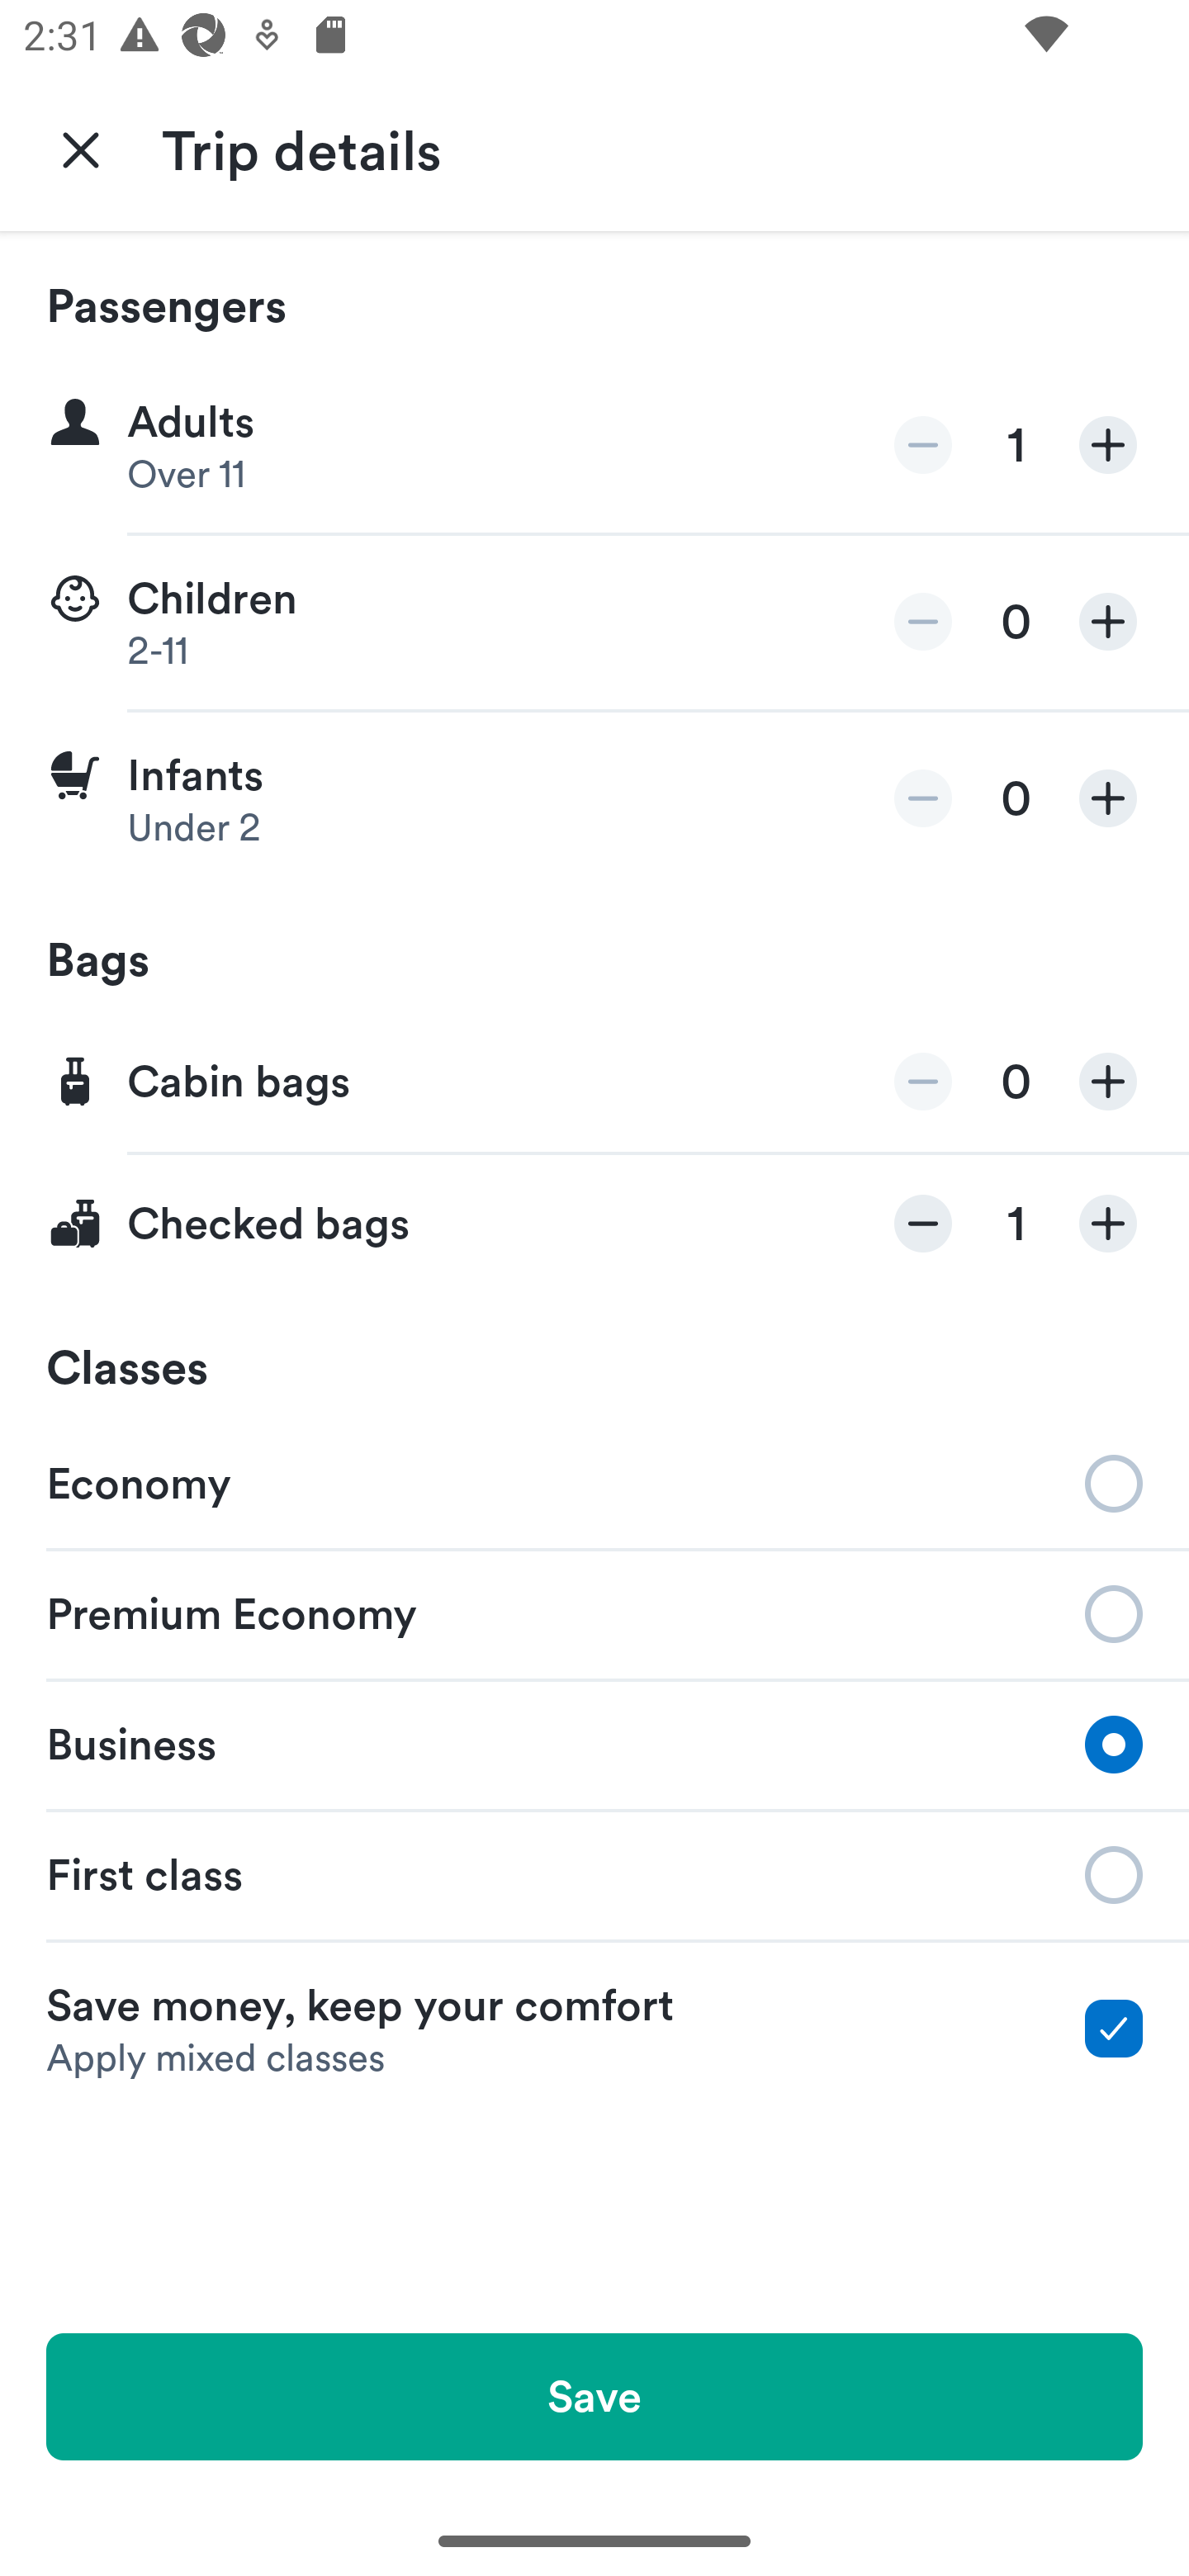 This screenshot has width=1189, height=2576. What do you see at coordinates (1108, 1082) in the screenshot?
I see `Add` at bounding box center [1108, 1082].